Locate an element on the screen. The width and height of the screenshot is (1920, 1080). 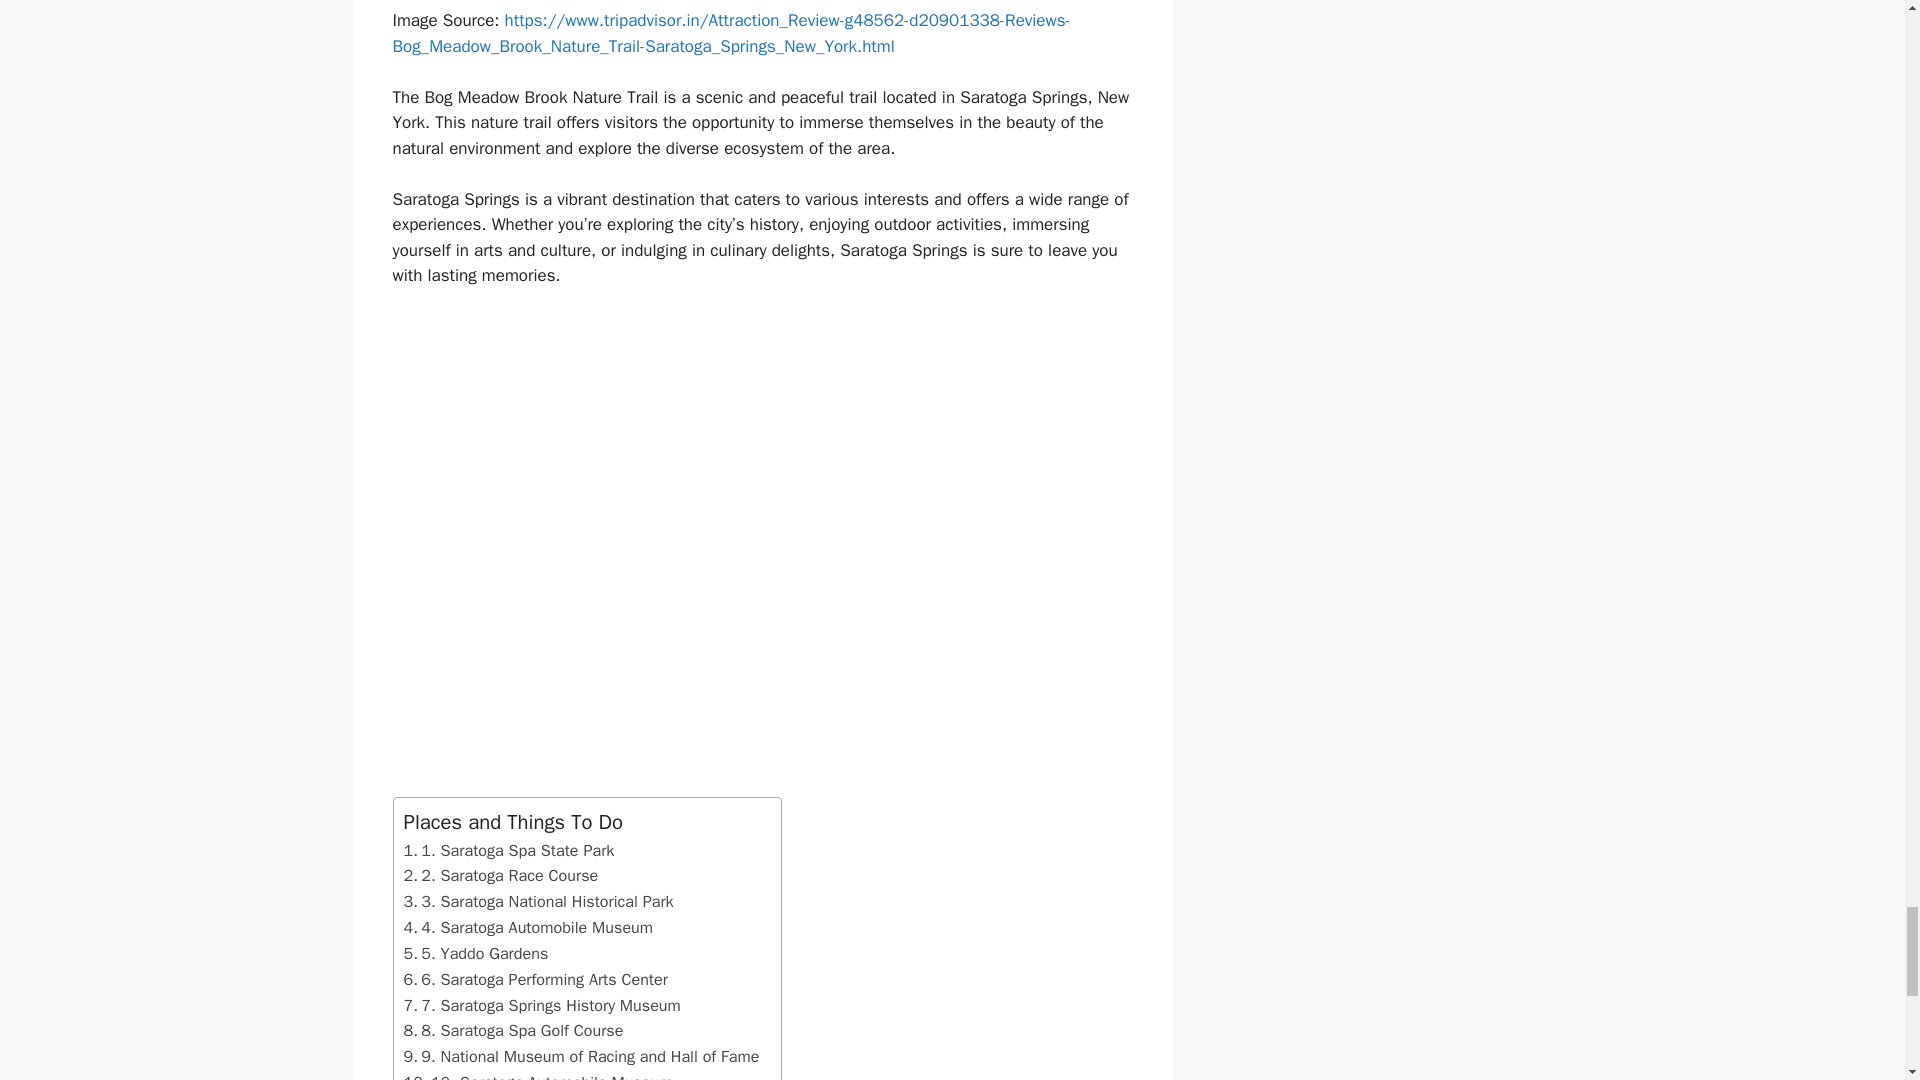
4. Saratoga Automobile Museum is located at coordinates (528, 927).